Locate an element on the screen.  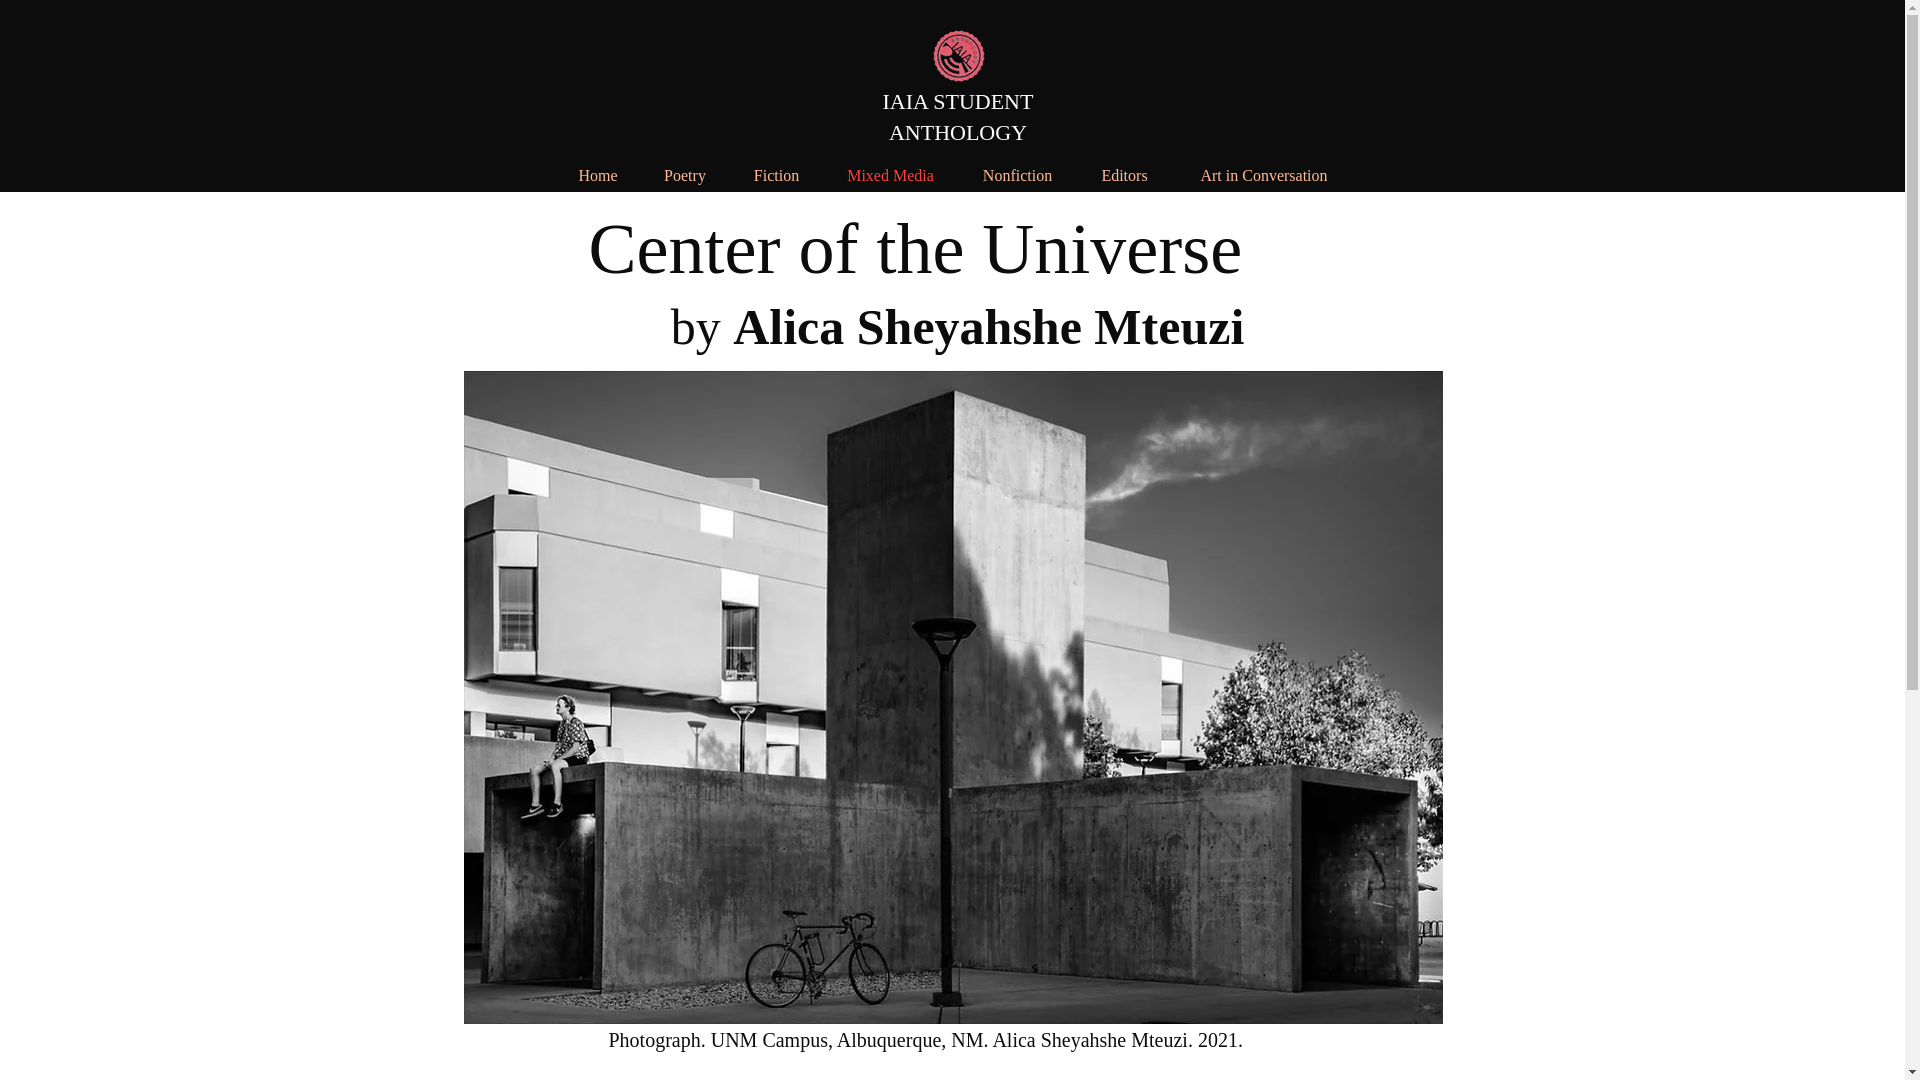
Art in Conversation is located at coordinates (1264, 166).